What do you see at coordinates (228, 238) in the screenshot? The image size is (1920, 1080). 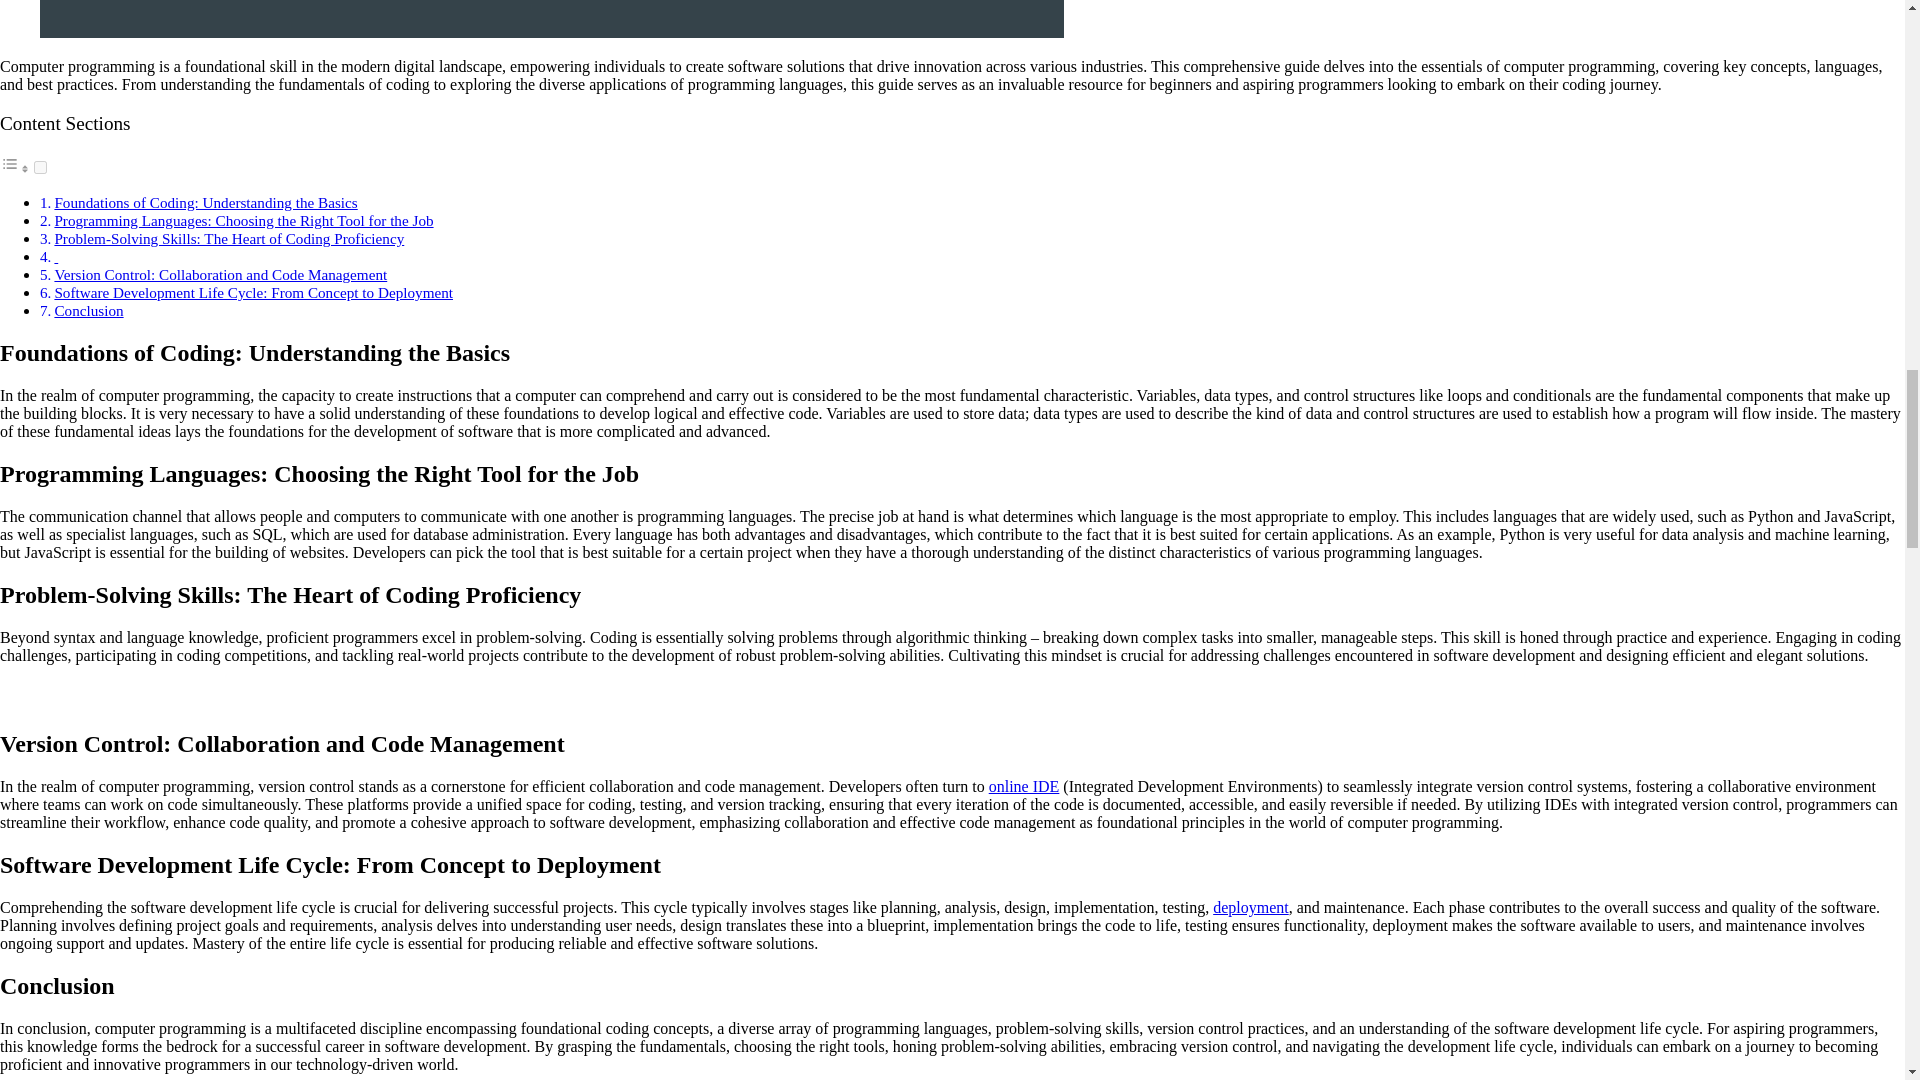 I see `Problem-Solving Skills: The Heart of Coding Proficiency` at bounding box center [228, 238].